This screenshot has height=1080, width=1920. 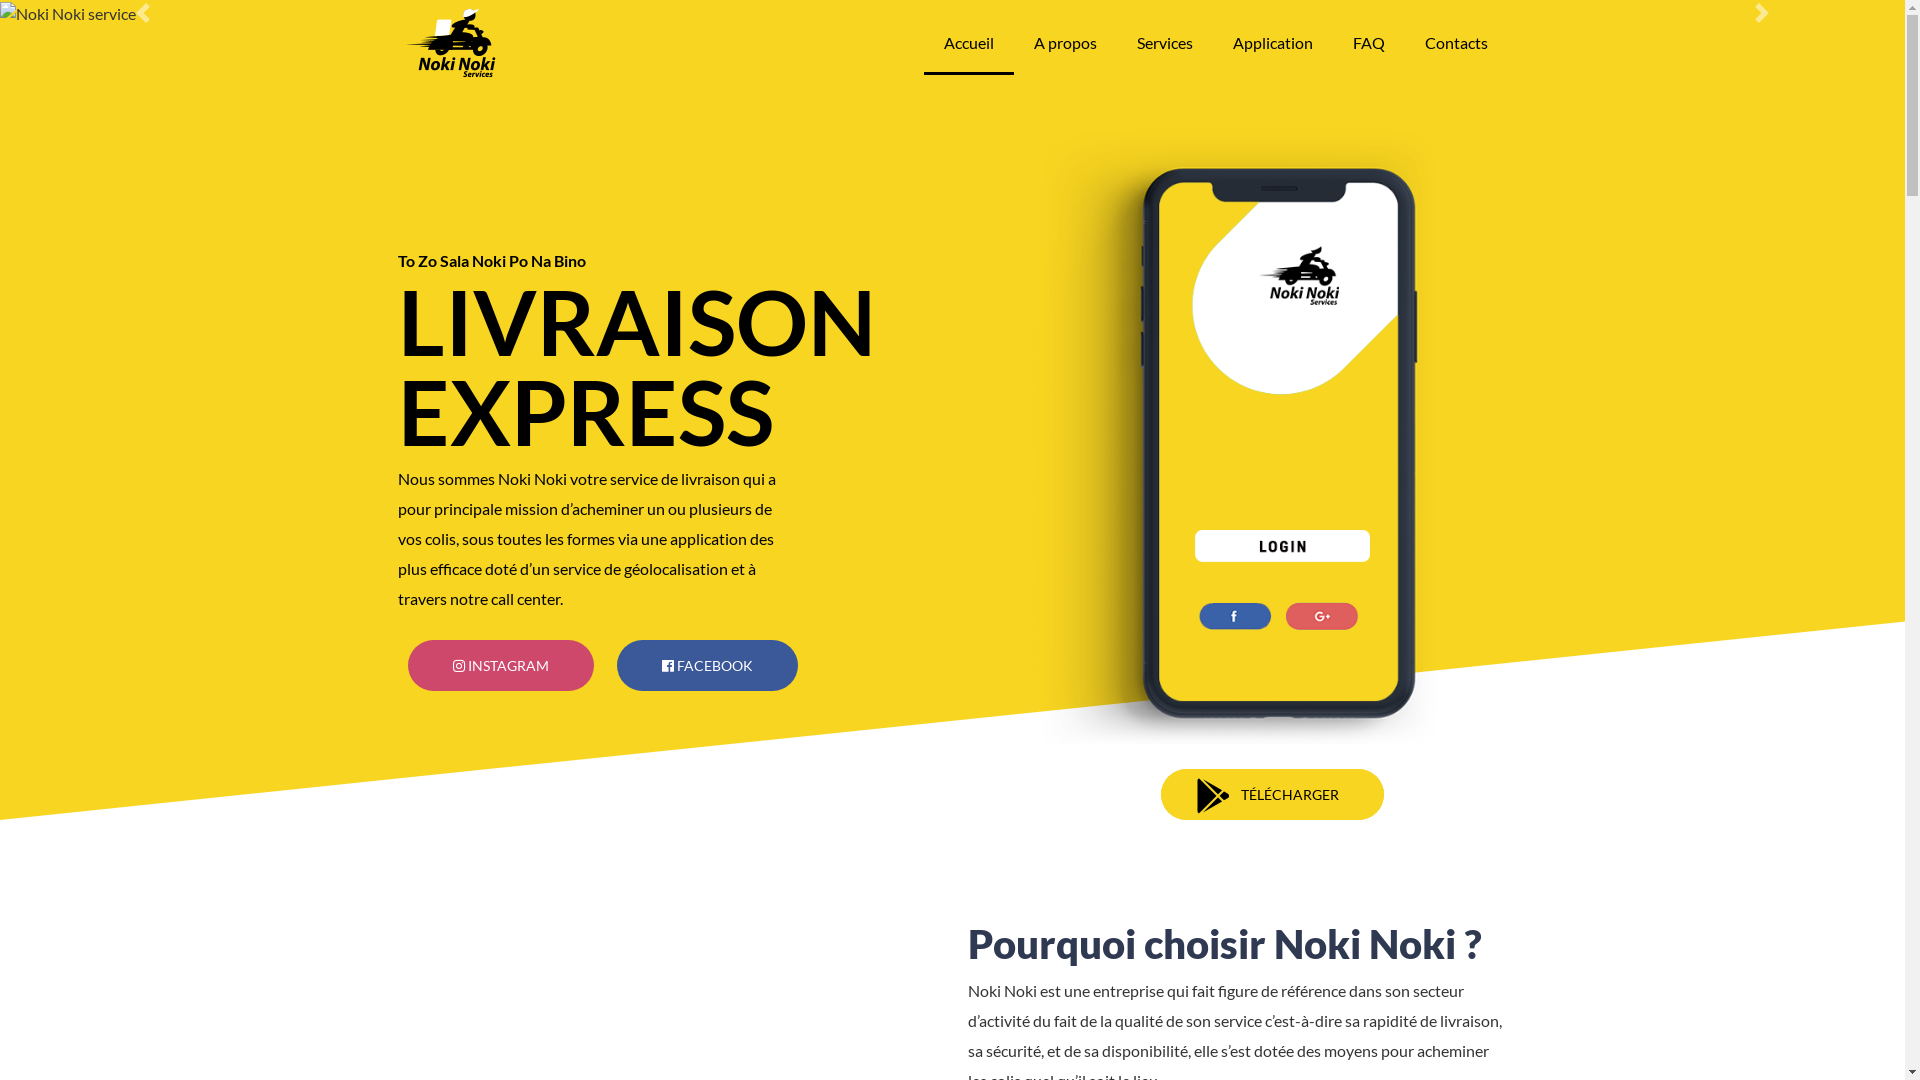 I want to click on INSTAGRAM, so click(x=501, y=666).